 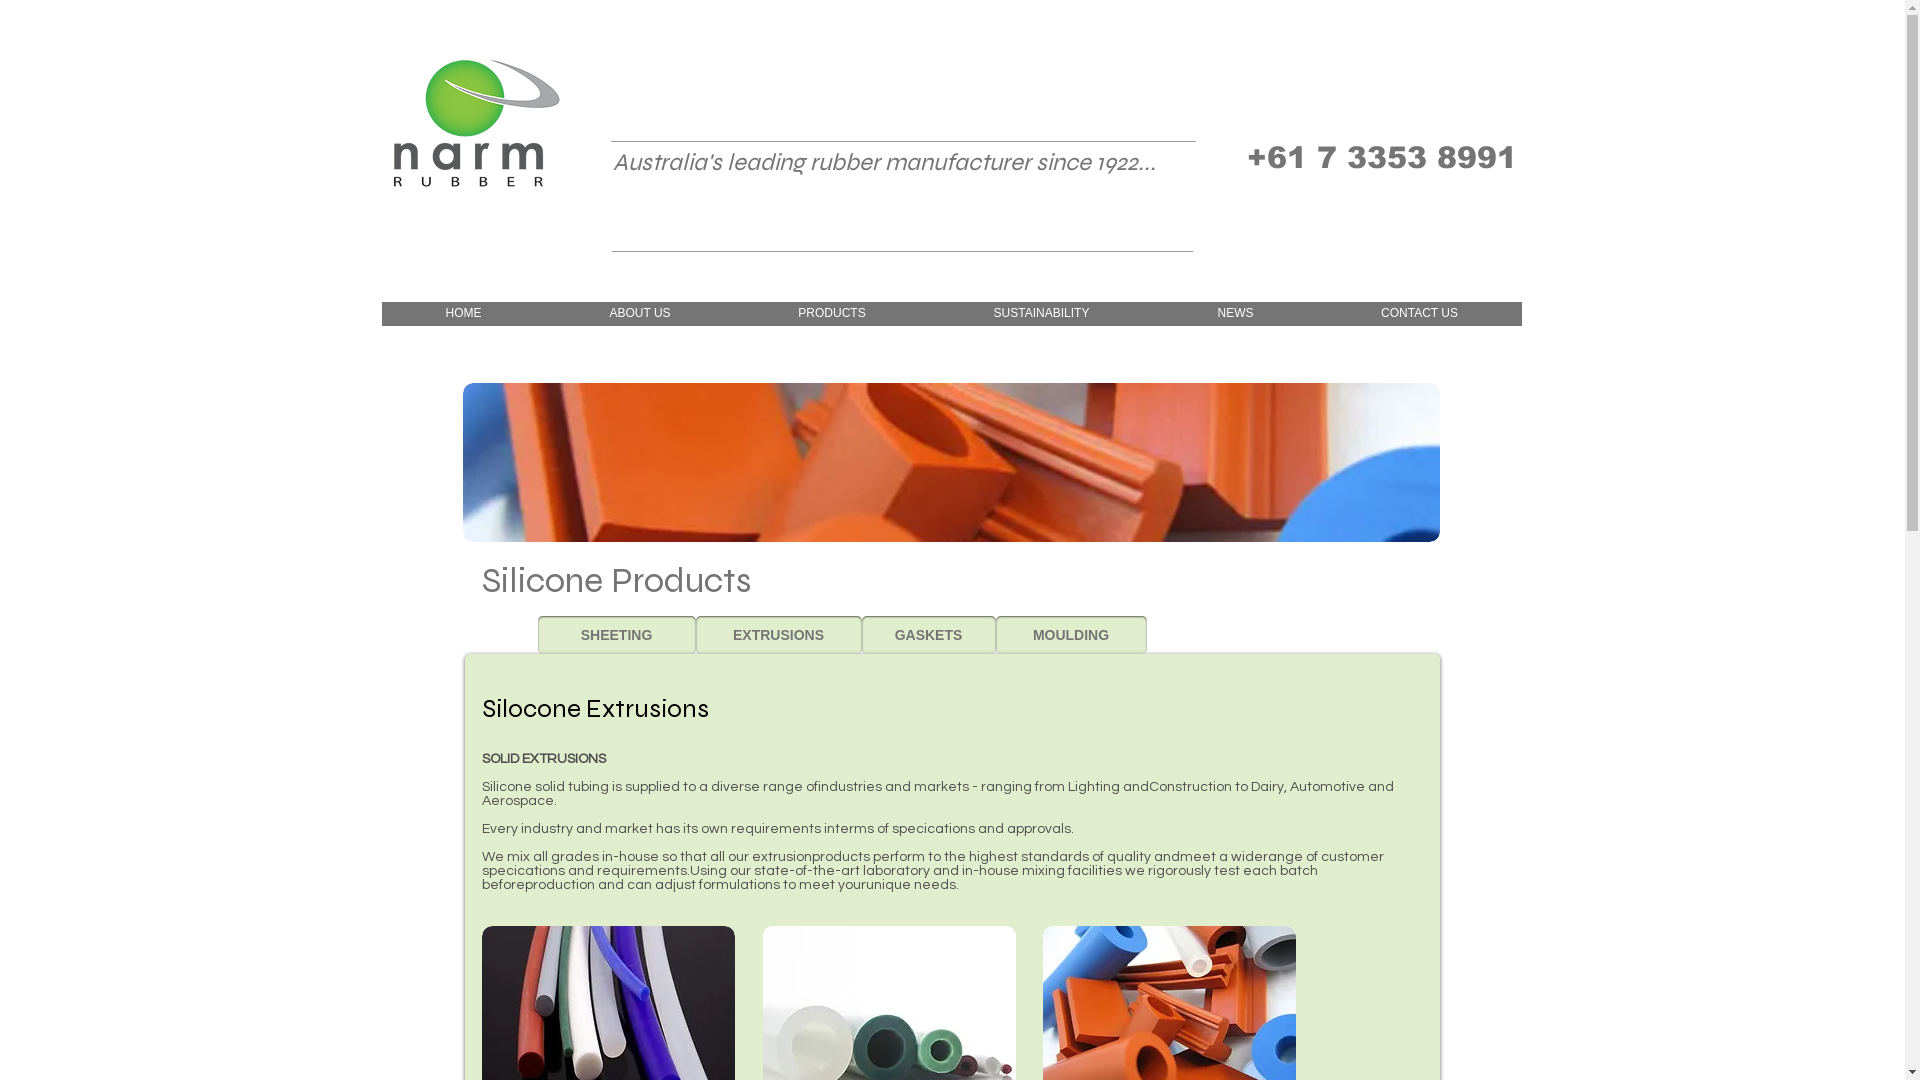 What do you see at coordinates (1420, 320) in the screenshot?
I see `CONTACT US` at bounding box center [1420, 320].